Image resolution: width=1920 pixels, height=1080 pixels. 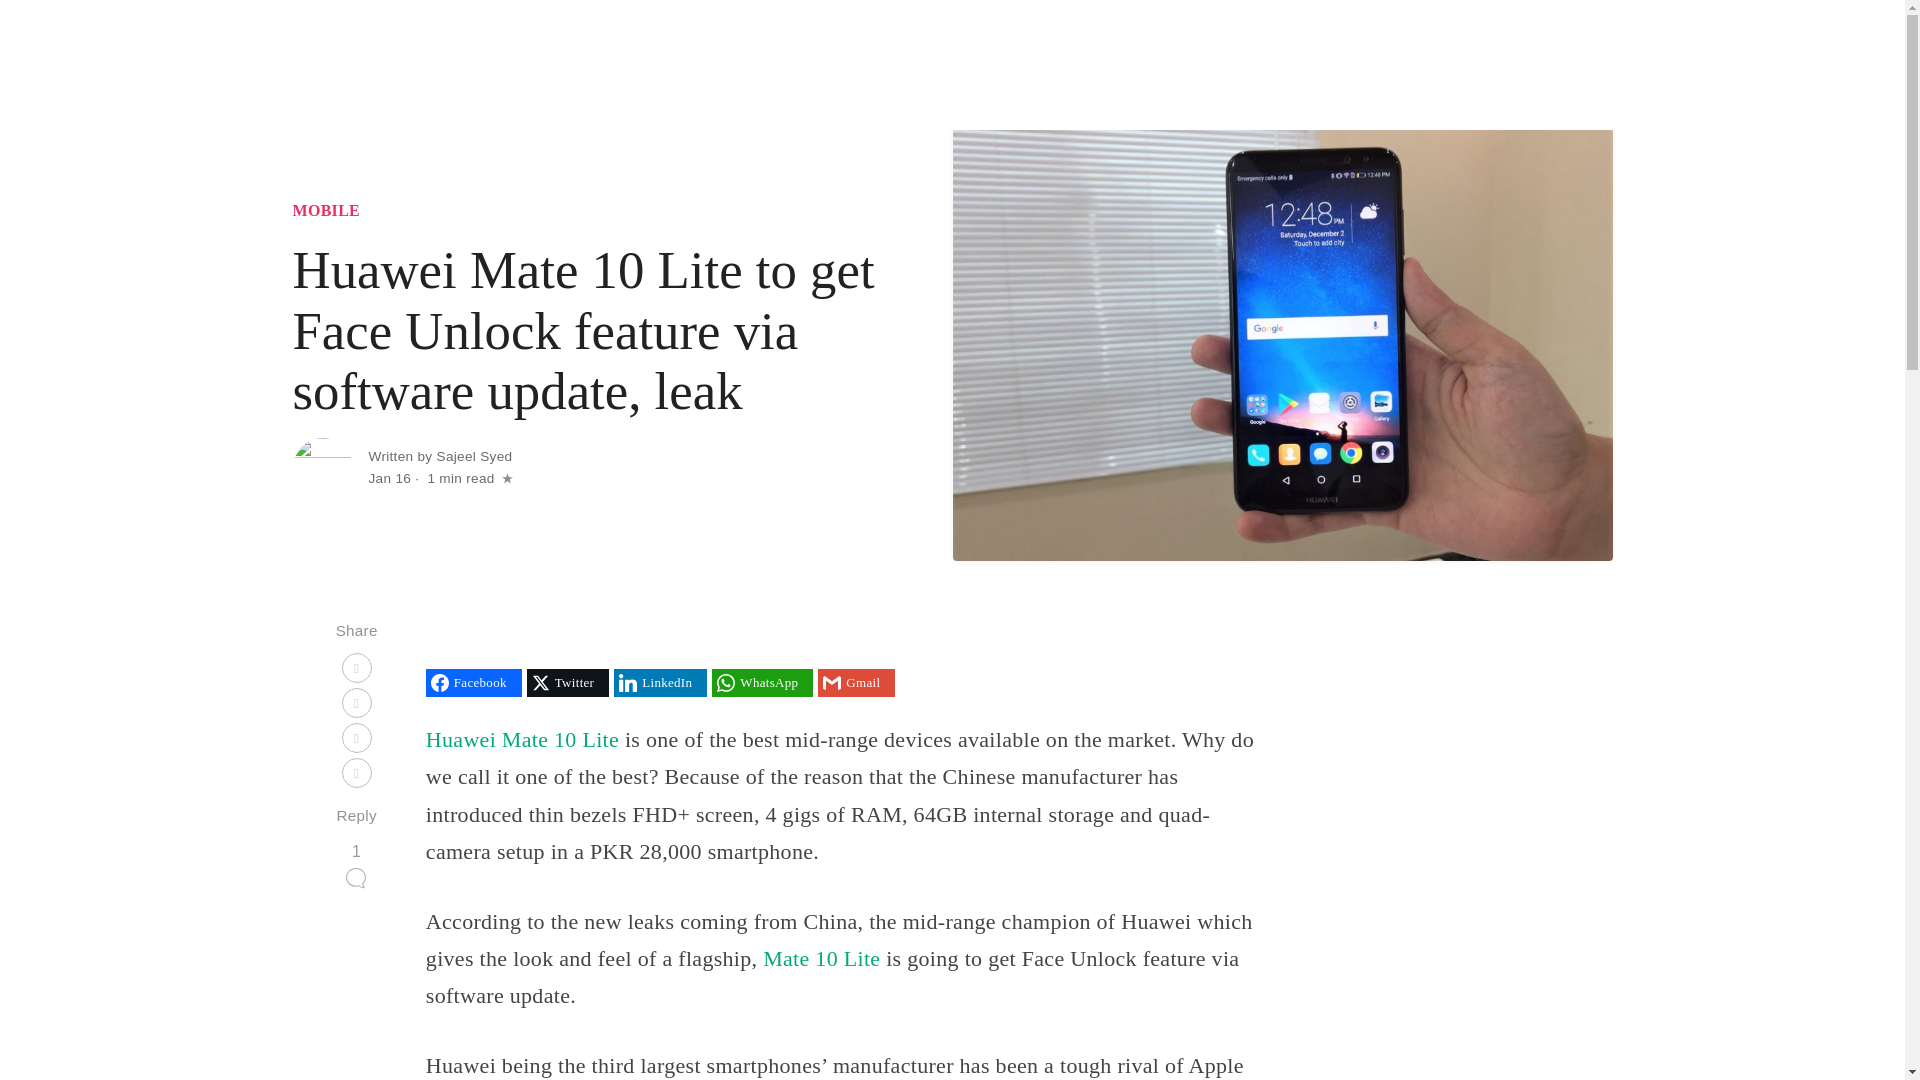 What do you see at coordinates (474, 682) in the screenshot?
I see `Facebook` at bounding box center [474, 682].